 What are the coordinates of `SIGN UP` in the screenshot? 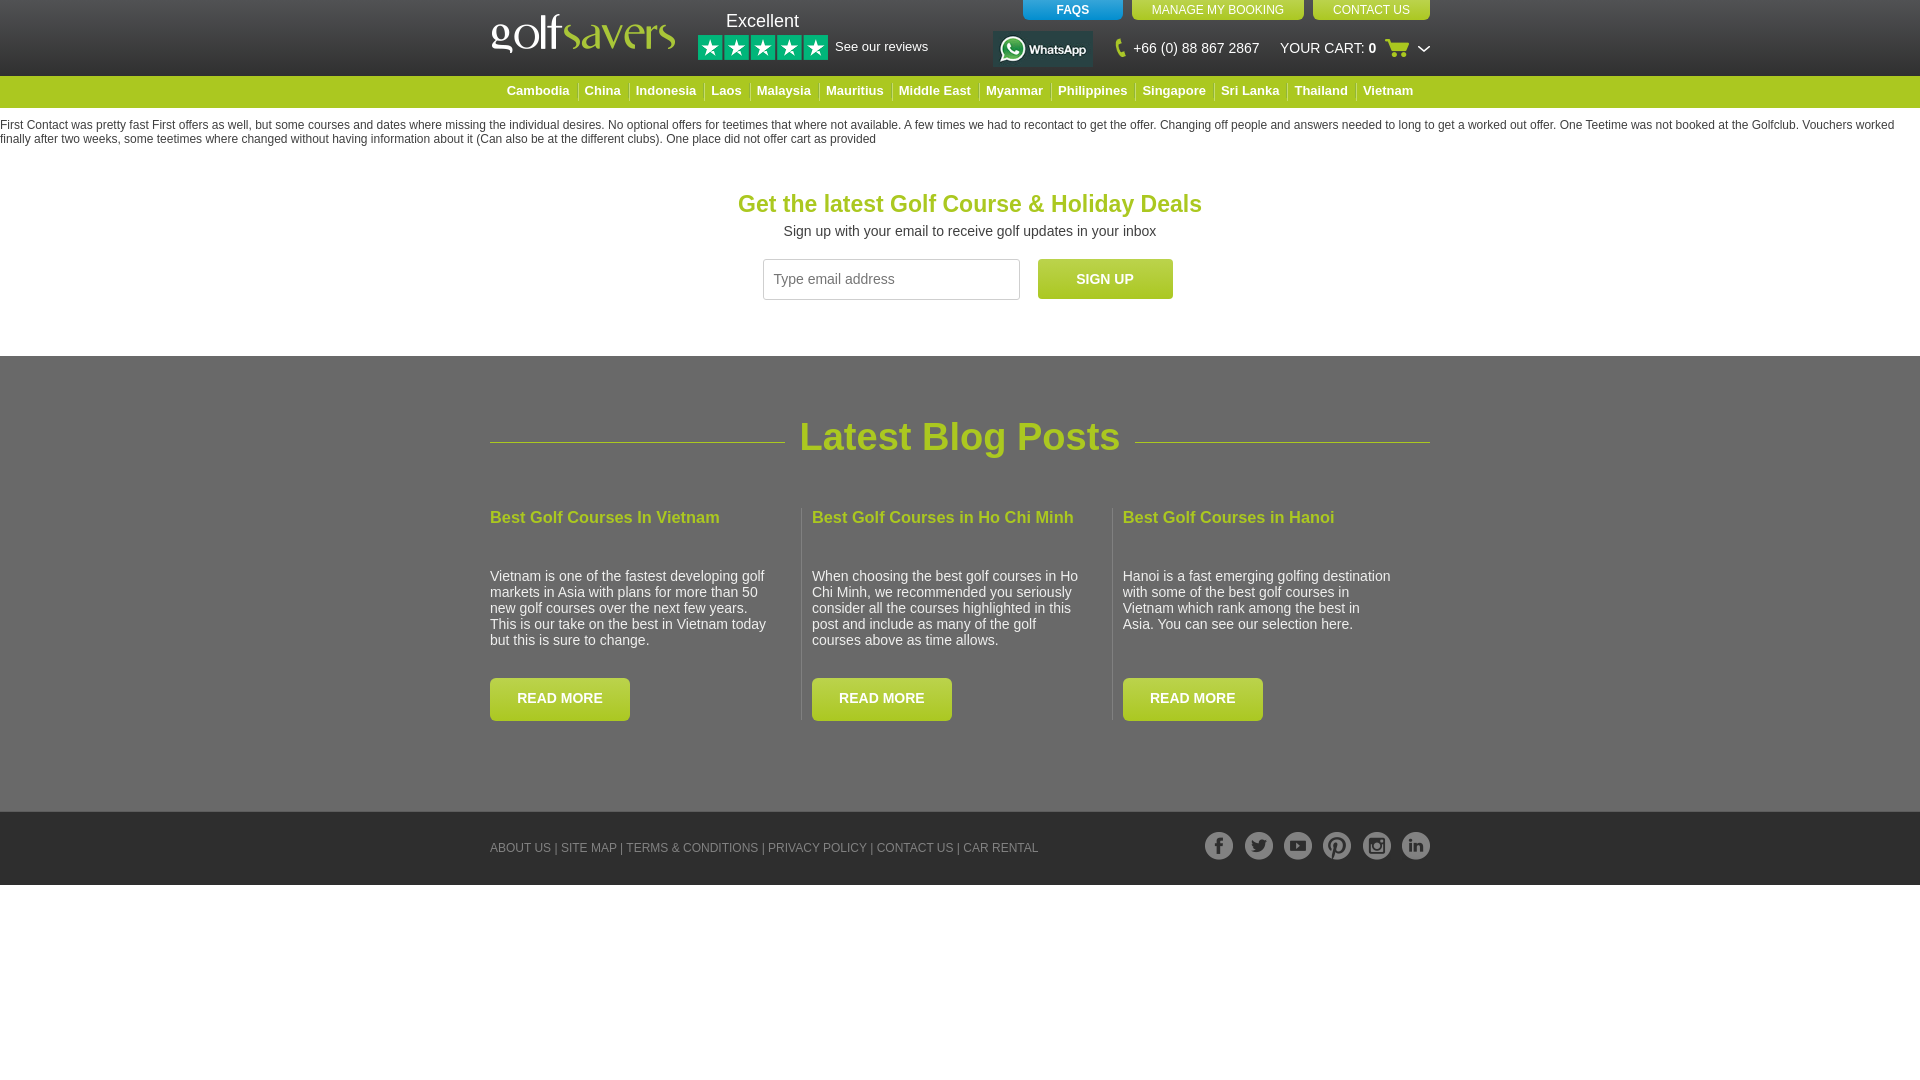 It's located at (1106, 279).